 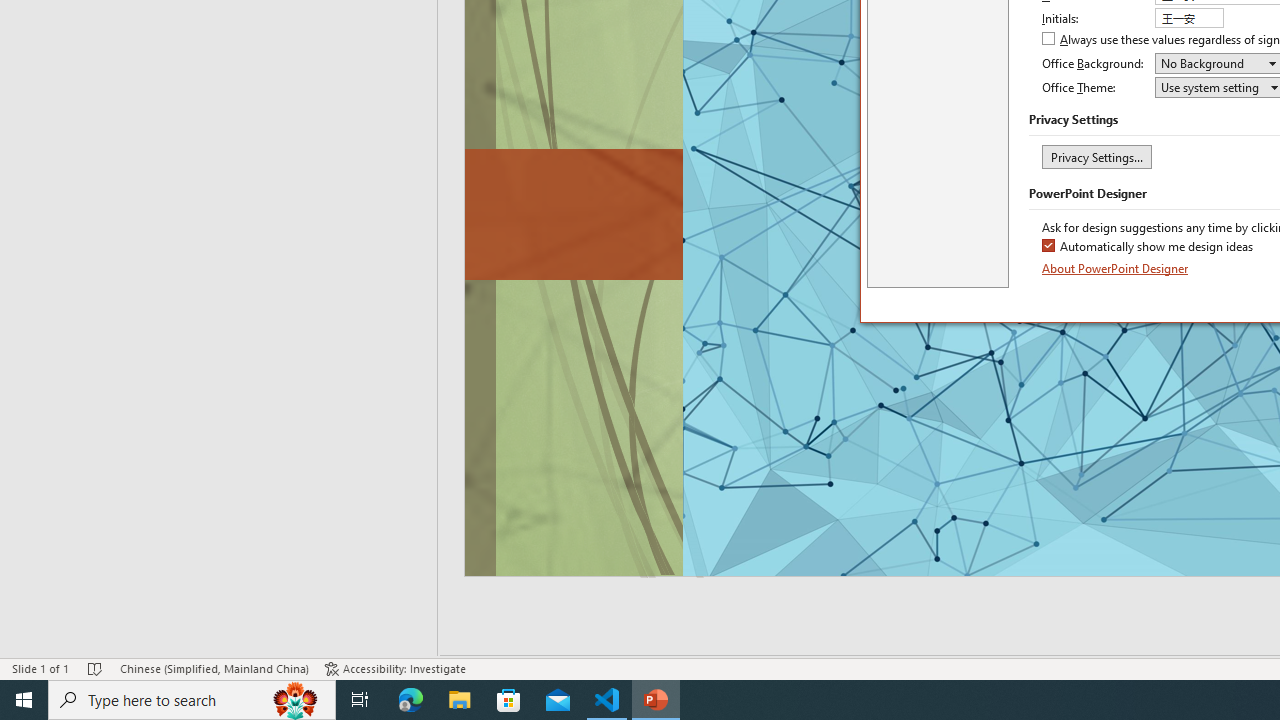 What do you see at coordinates (509, 700) in the screenshot?
I see `Microsoft Store` at bounding box center [509, 700].